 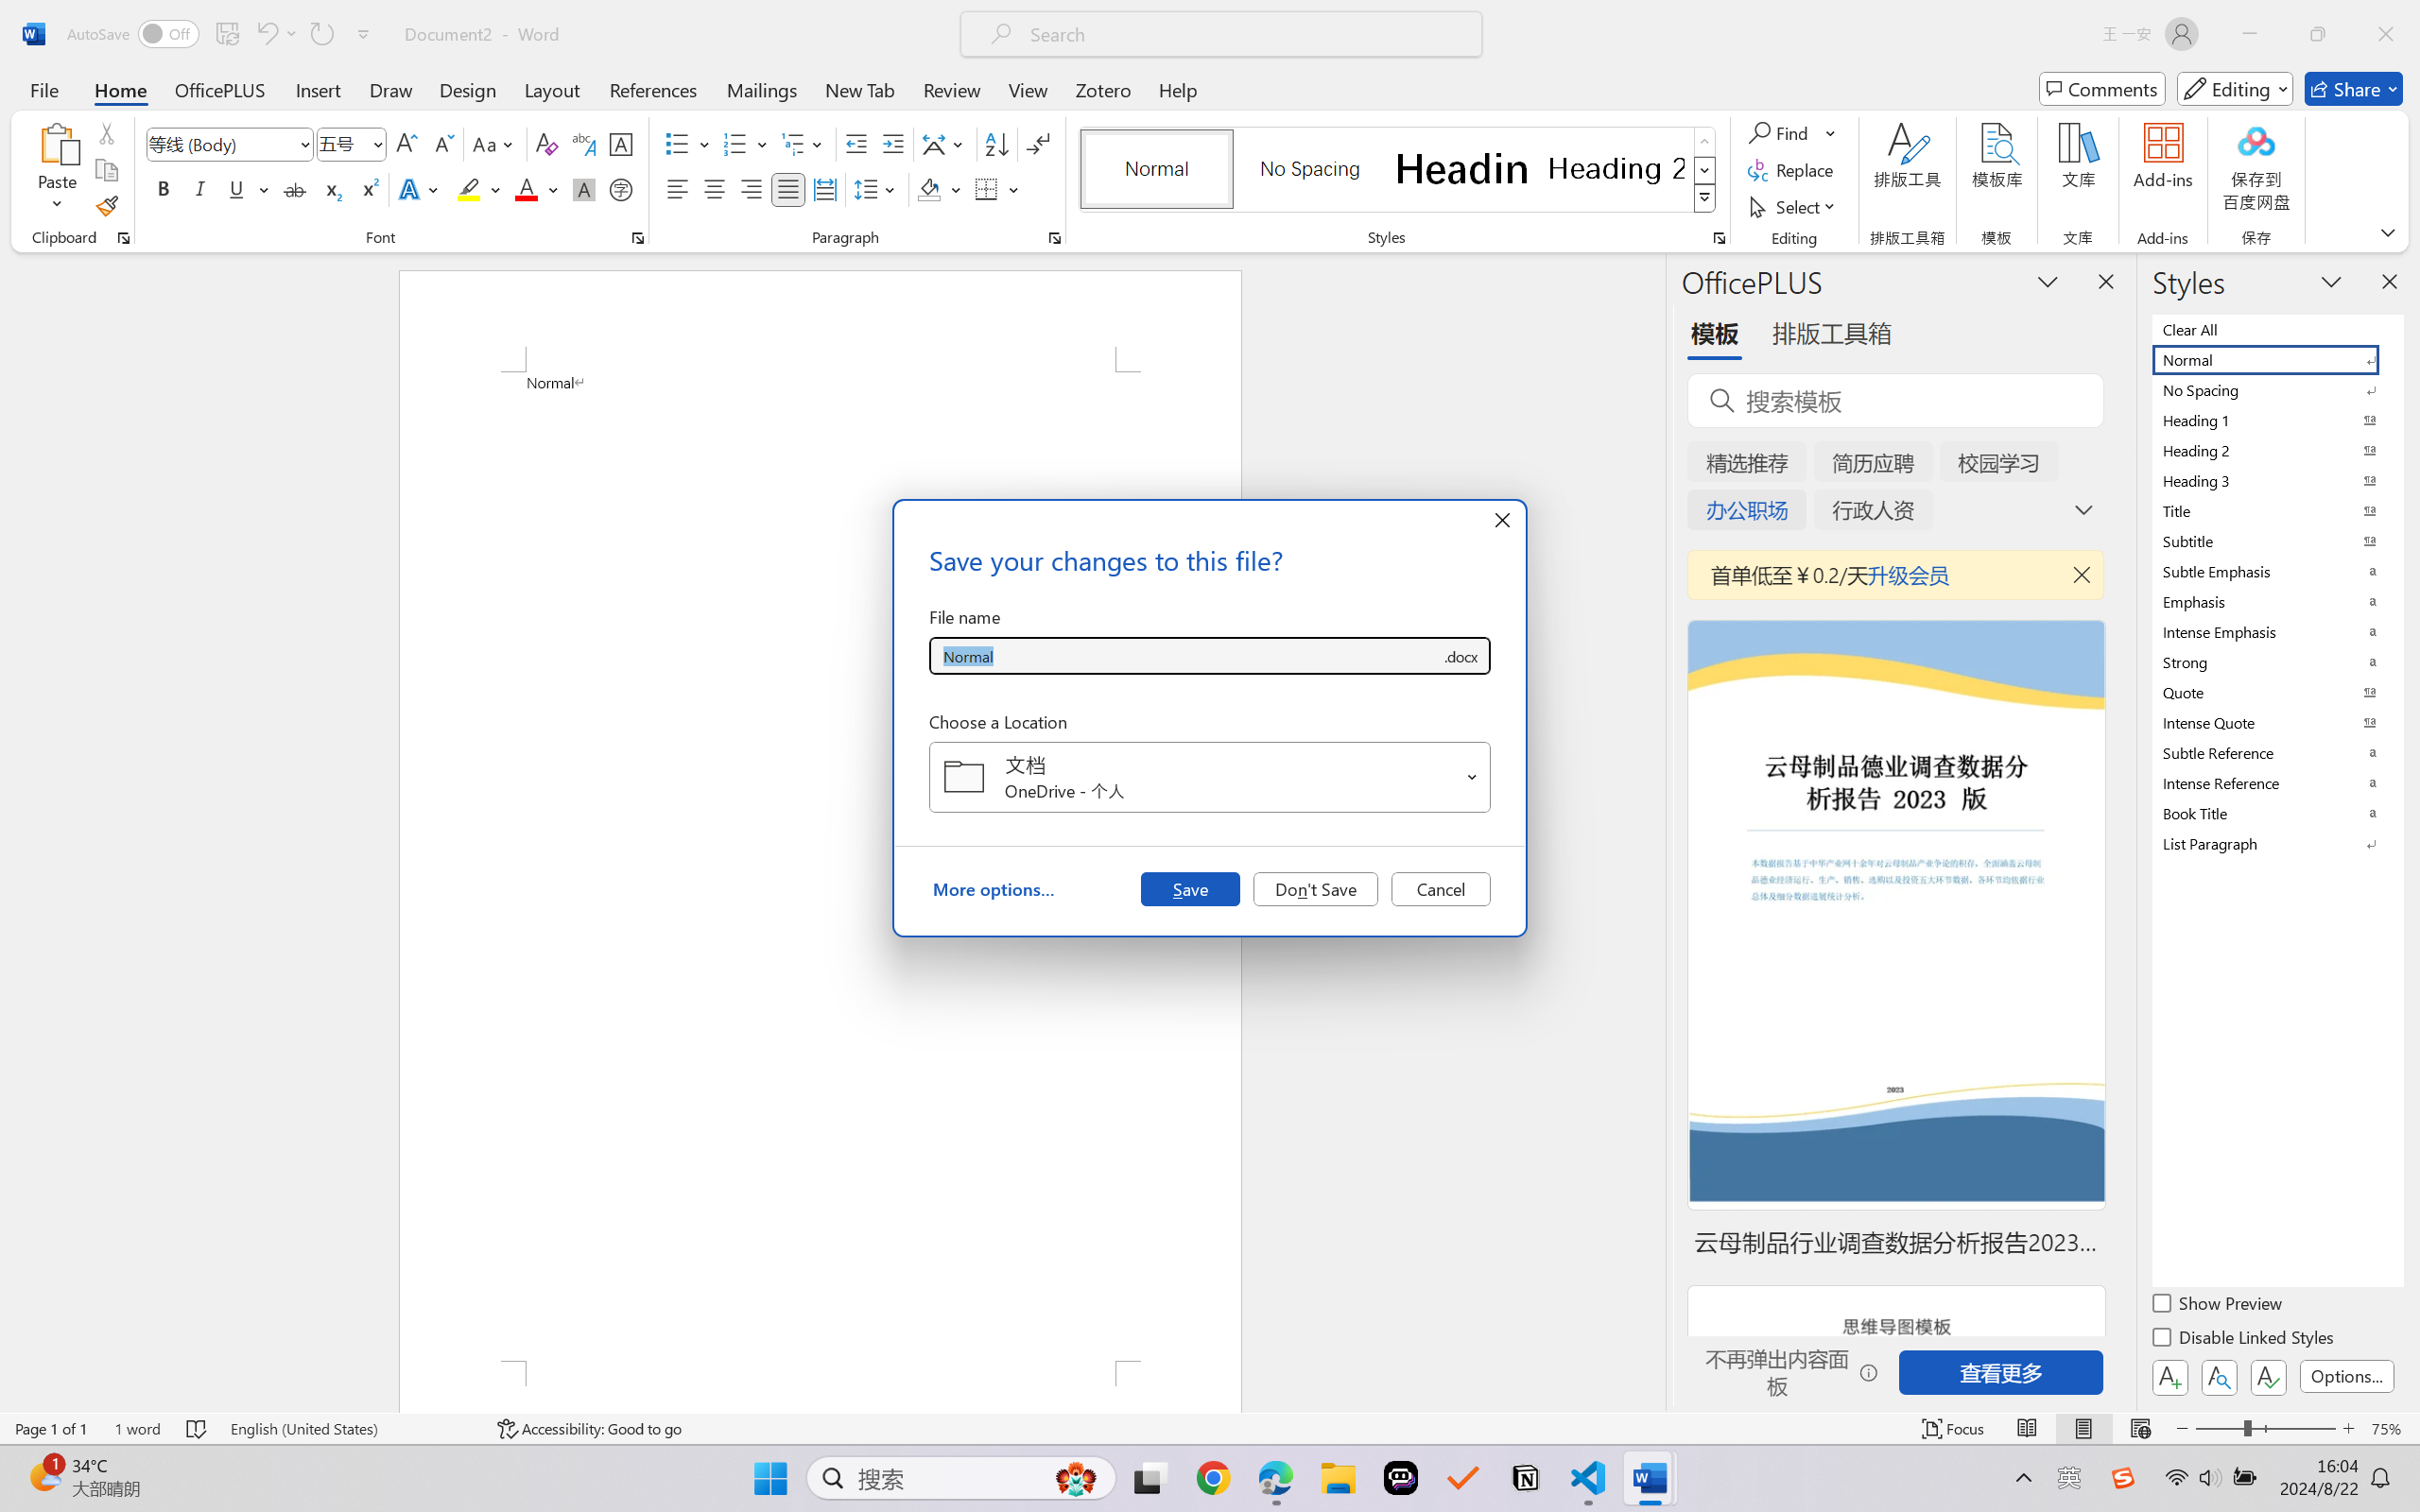 I want to click on File Tab, so click(x=43, y=89).